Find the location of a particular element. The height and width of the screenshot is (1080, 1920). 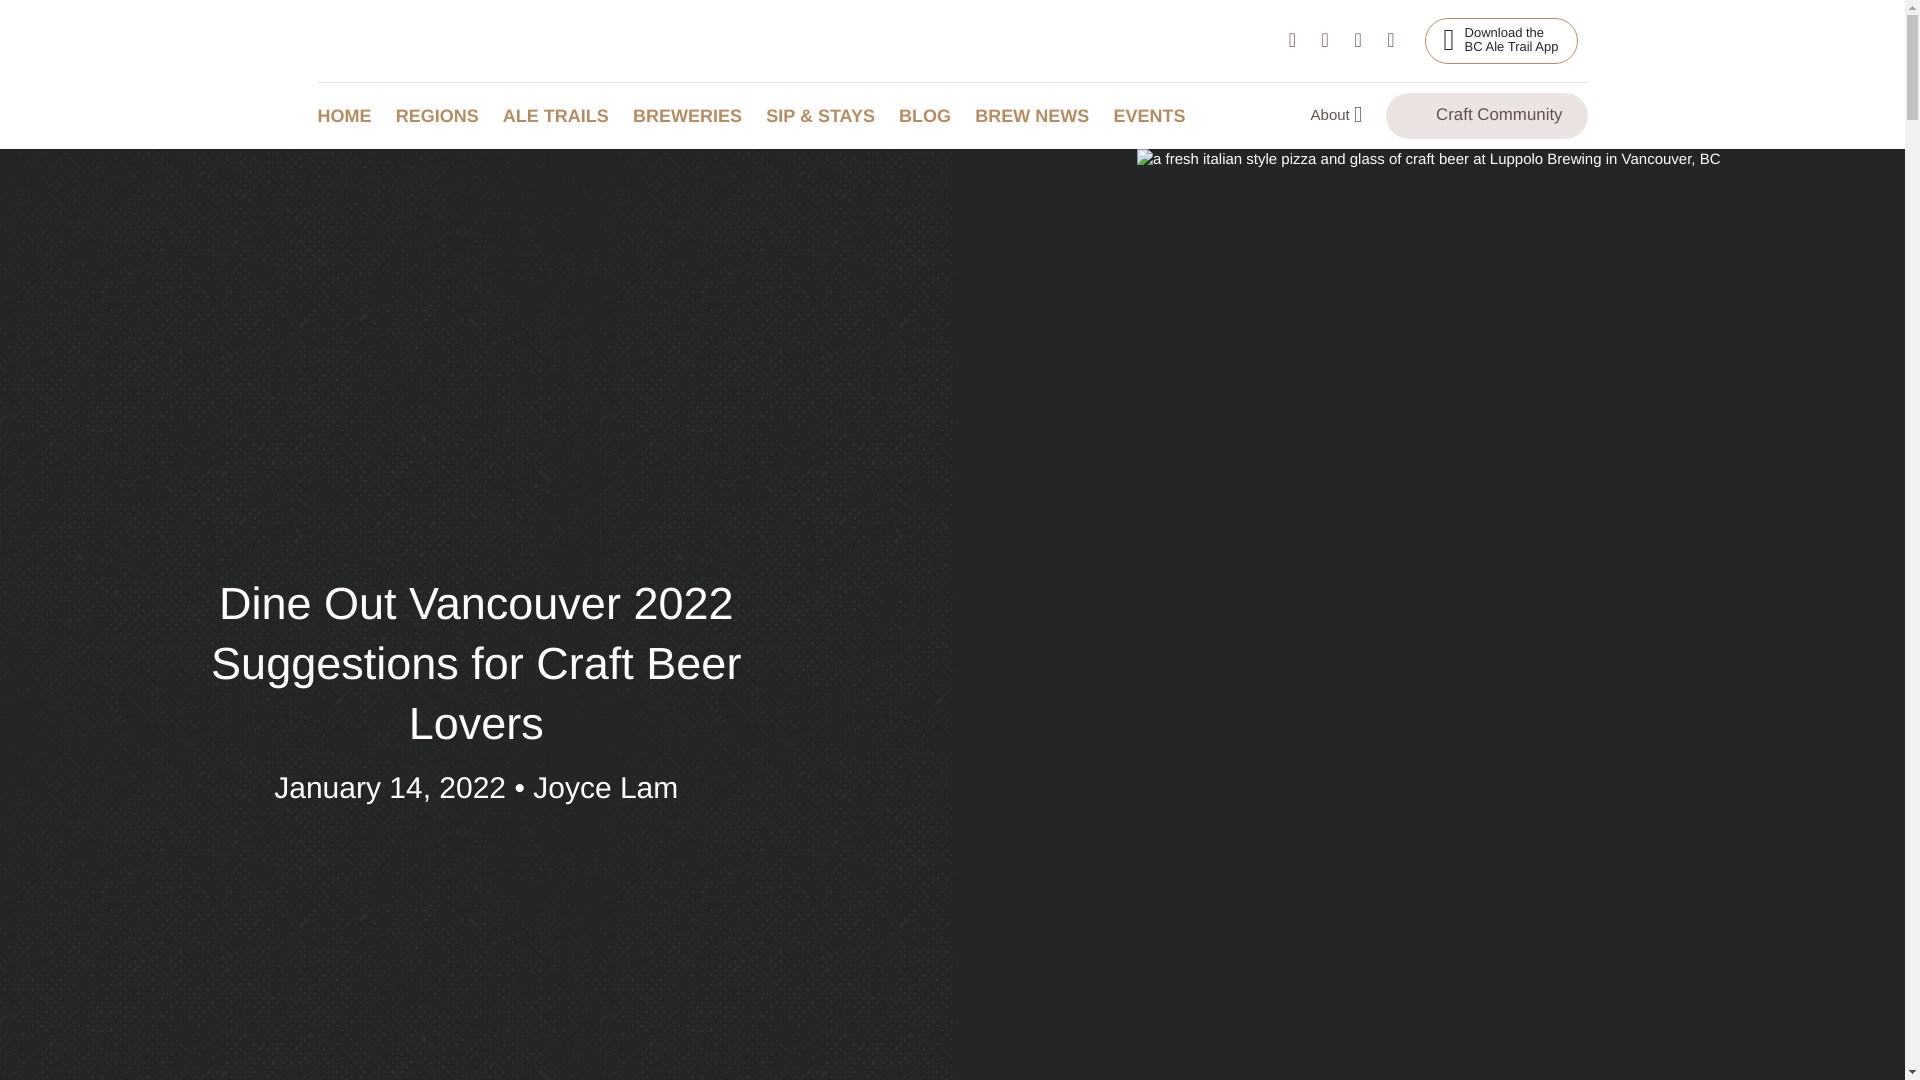

REGIONS is located at coordinates (930, 116).